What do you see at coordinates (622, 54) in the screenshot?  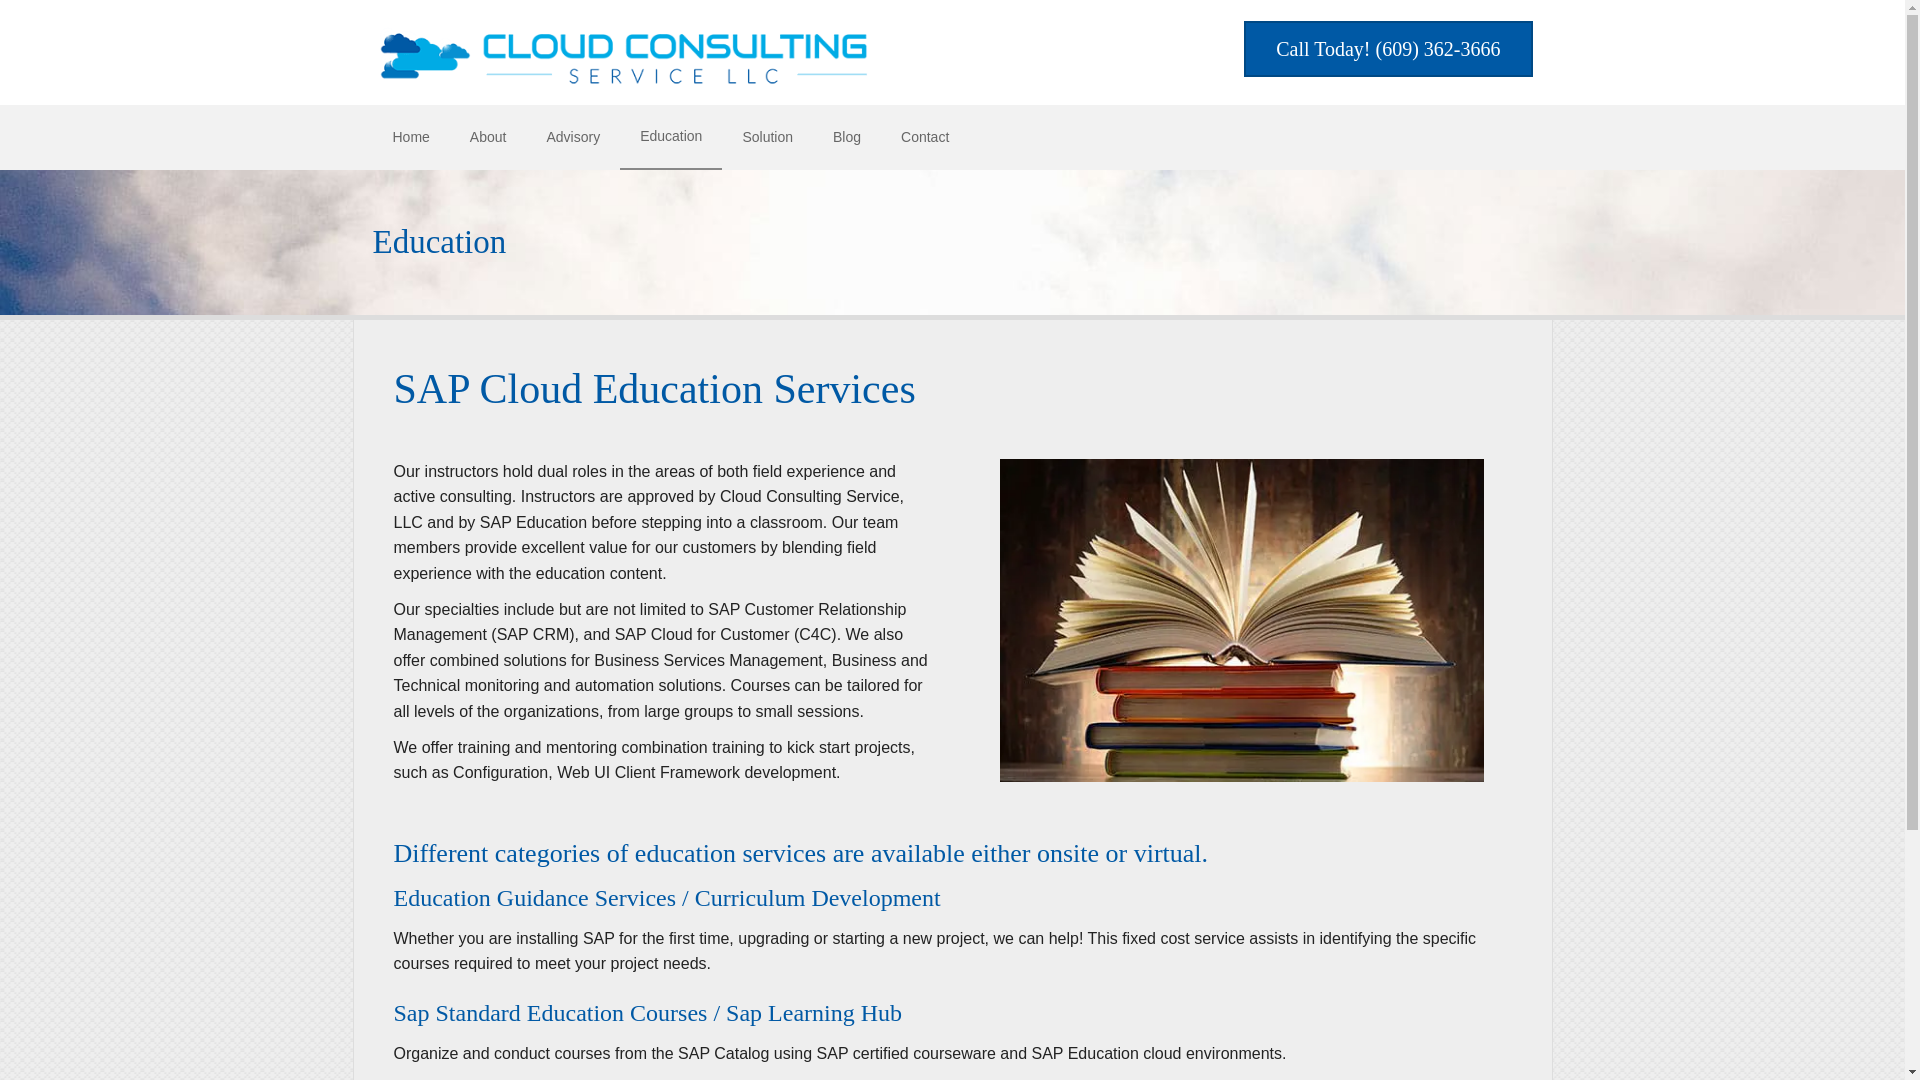 I see `Cloud Consulting Service` at bounding box center [622, 54].